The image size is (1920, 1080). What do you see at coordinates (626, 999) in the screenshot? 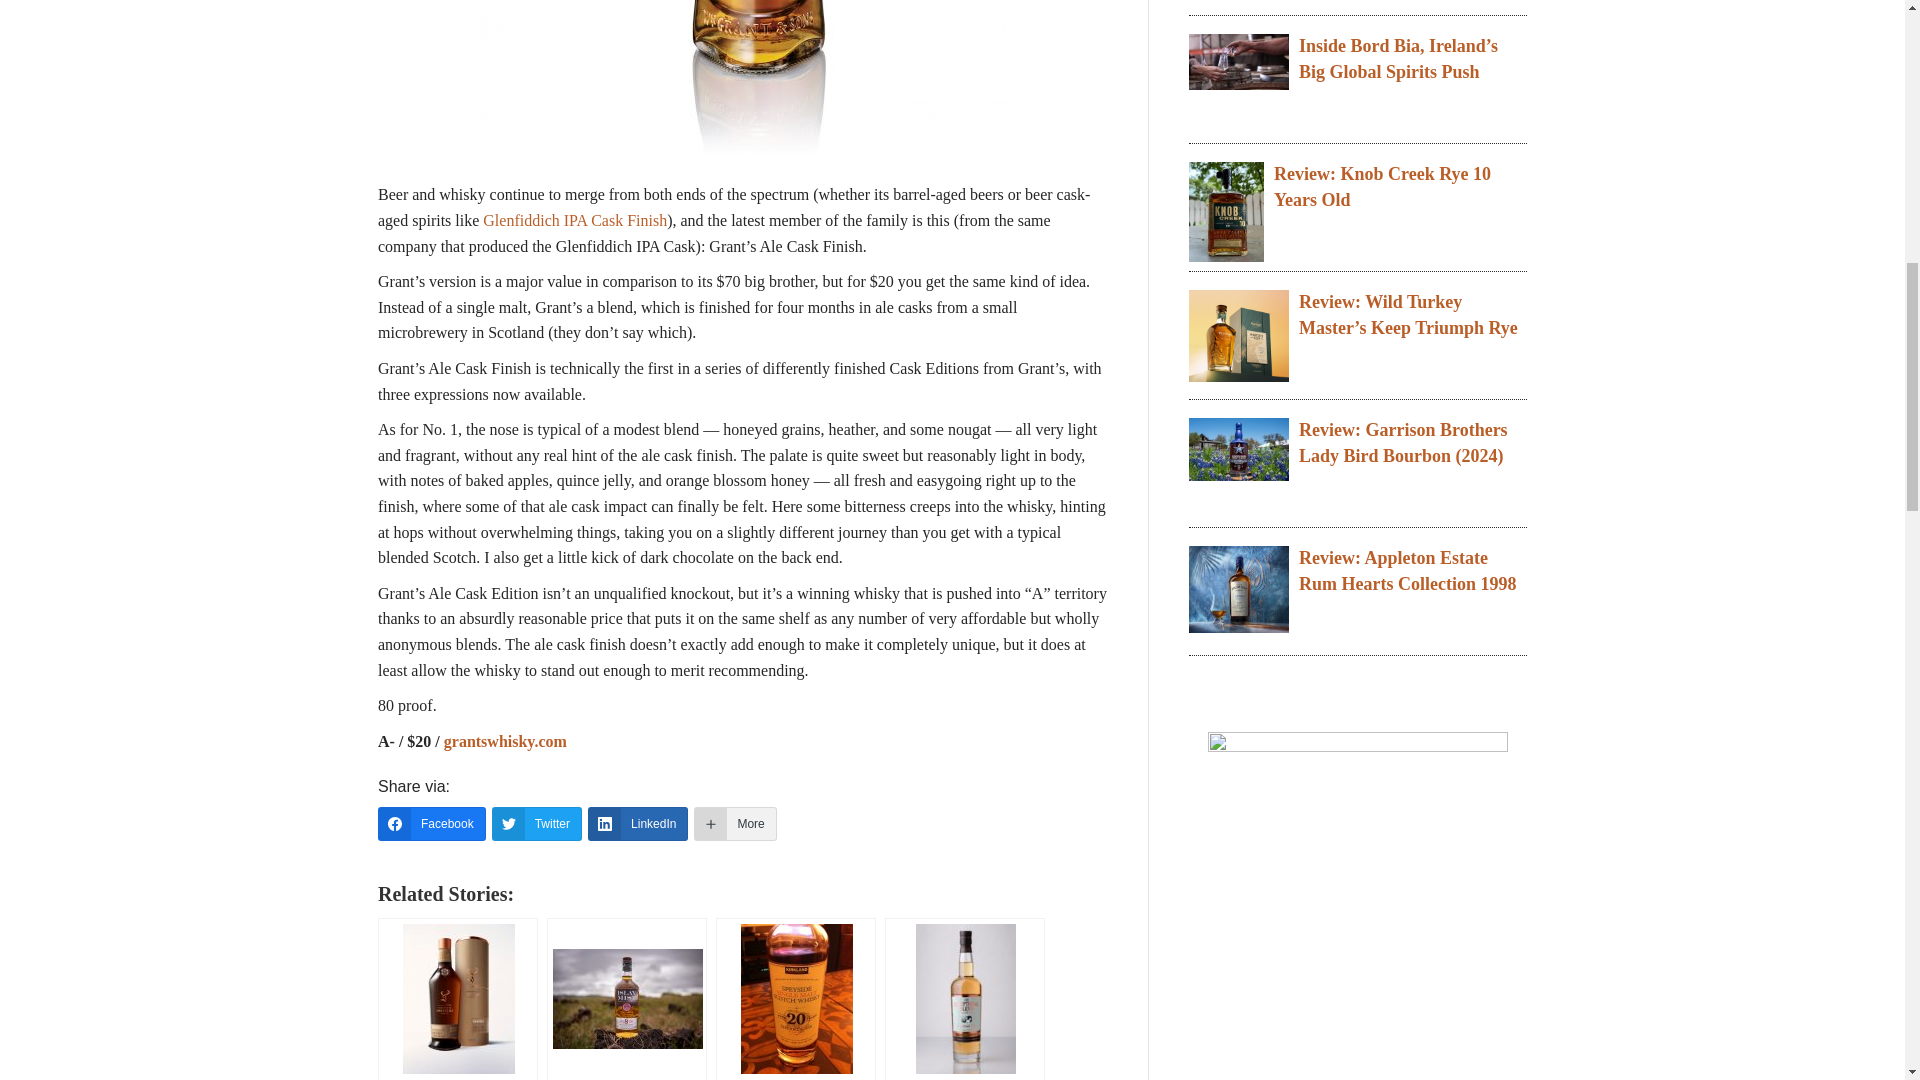
I see `Review: Islay Mist Blended Scotch 8 Years Old` at bounding box center [626, 999].